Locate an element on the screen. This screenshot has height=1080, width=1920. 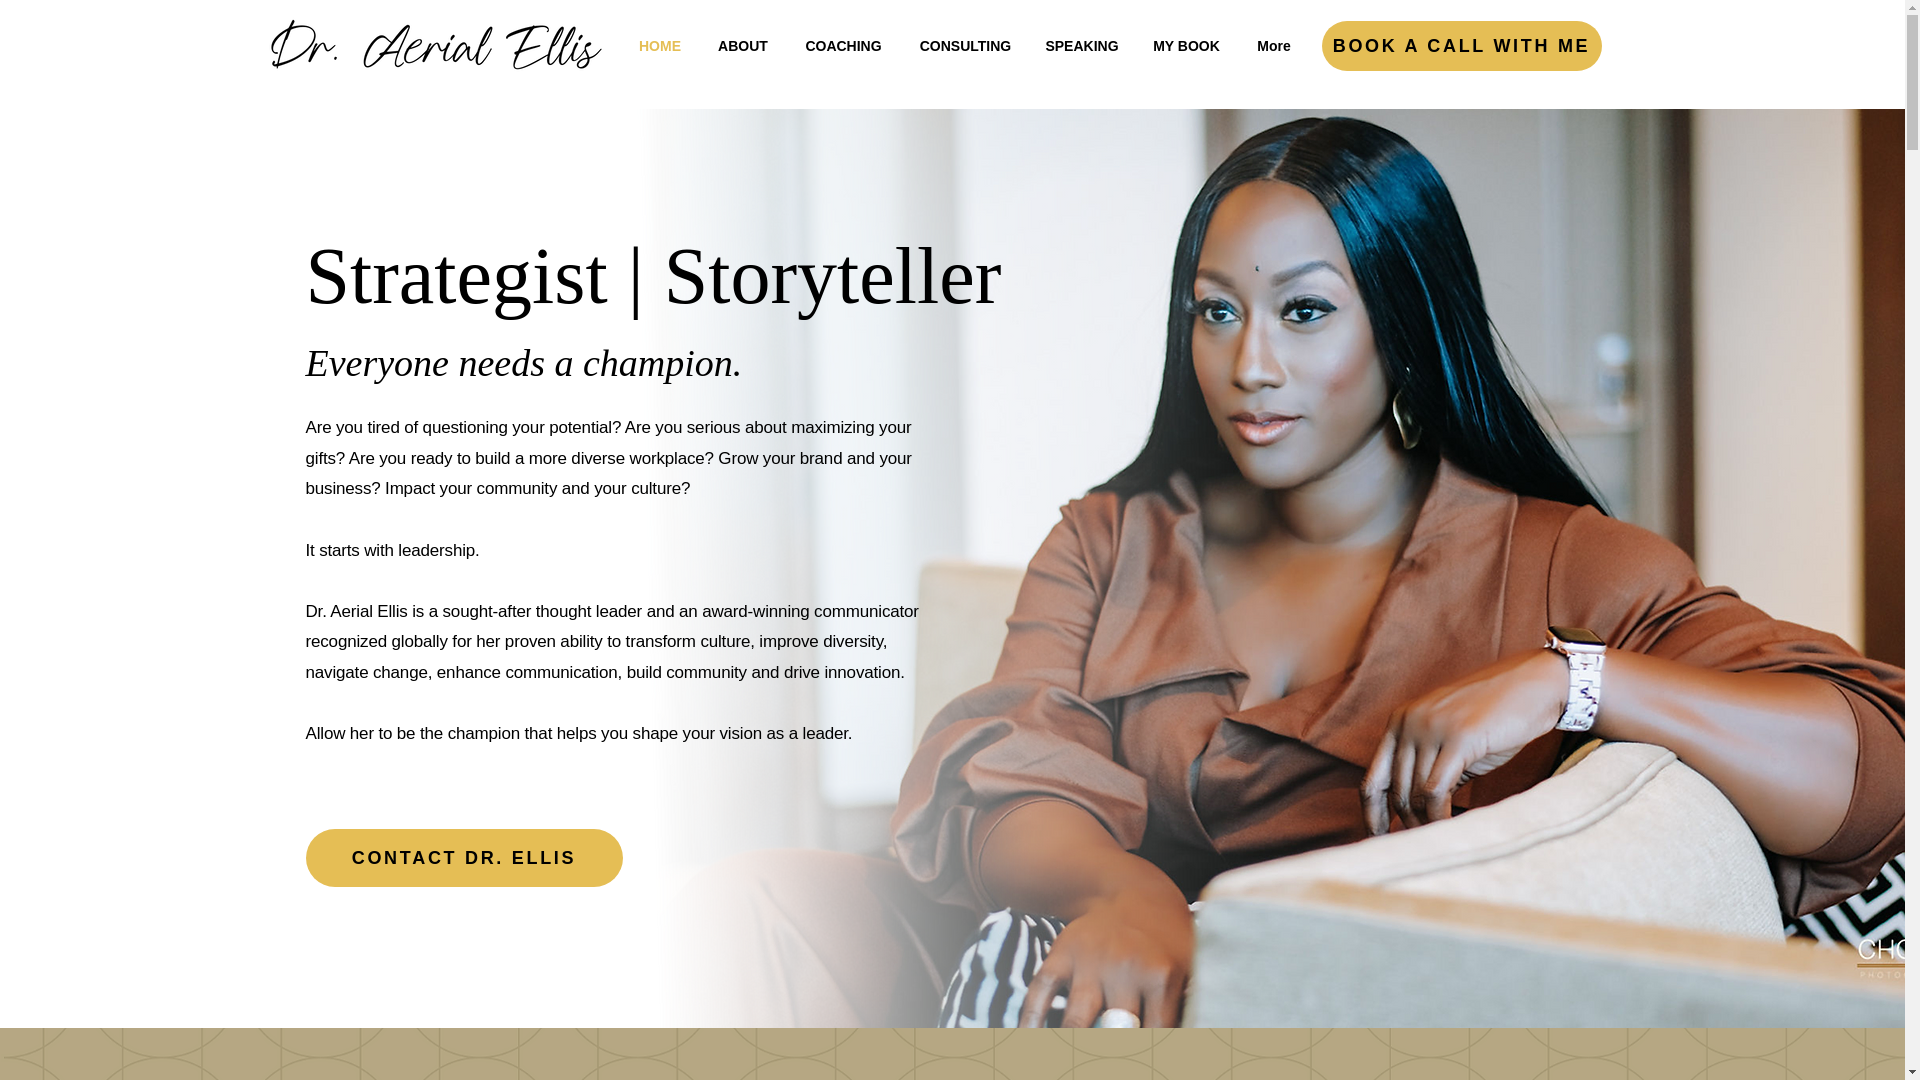
BOOK A CALL WITH ME is located at coordinates (1462, 46).